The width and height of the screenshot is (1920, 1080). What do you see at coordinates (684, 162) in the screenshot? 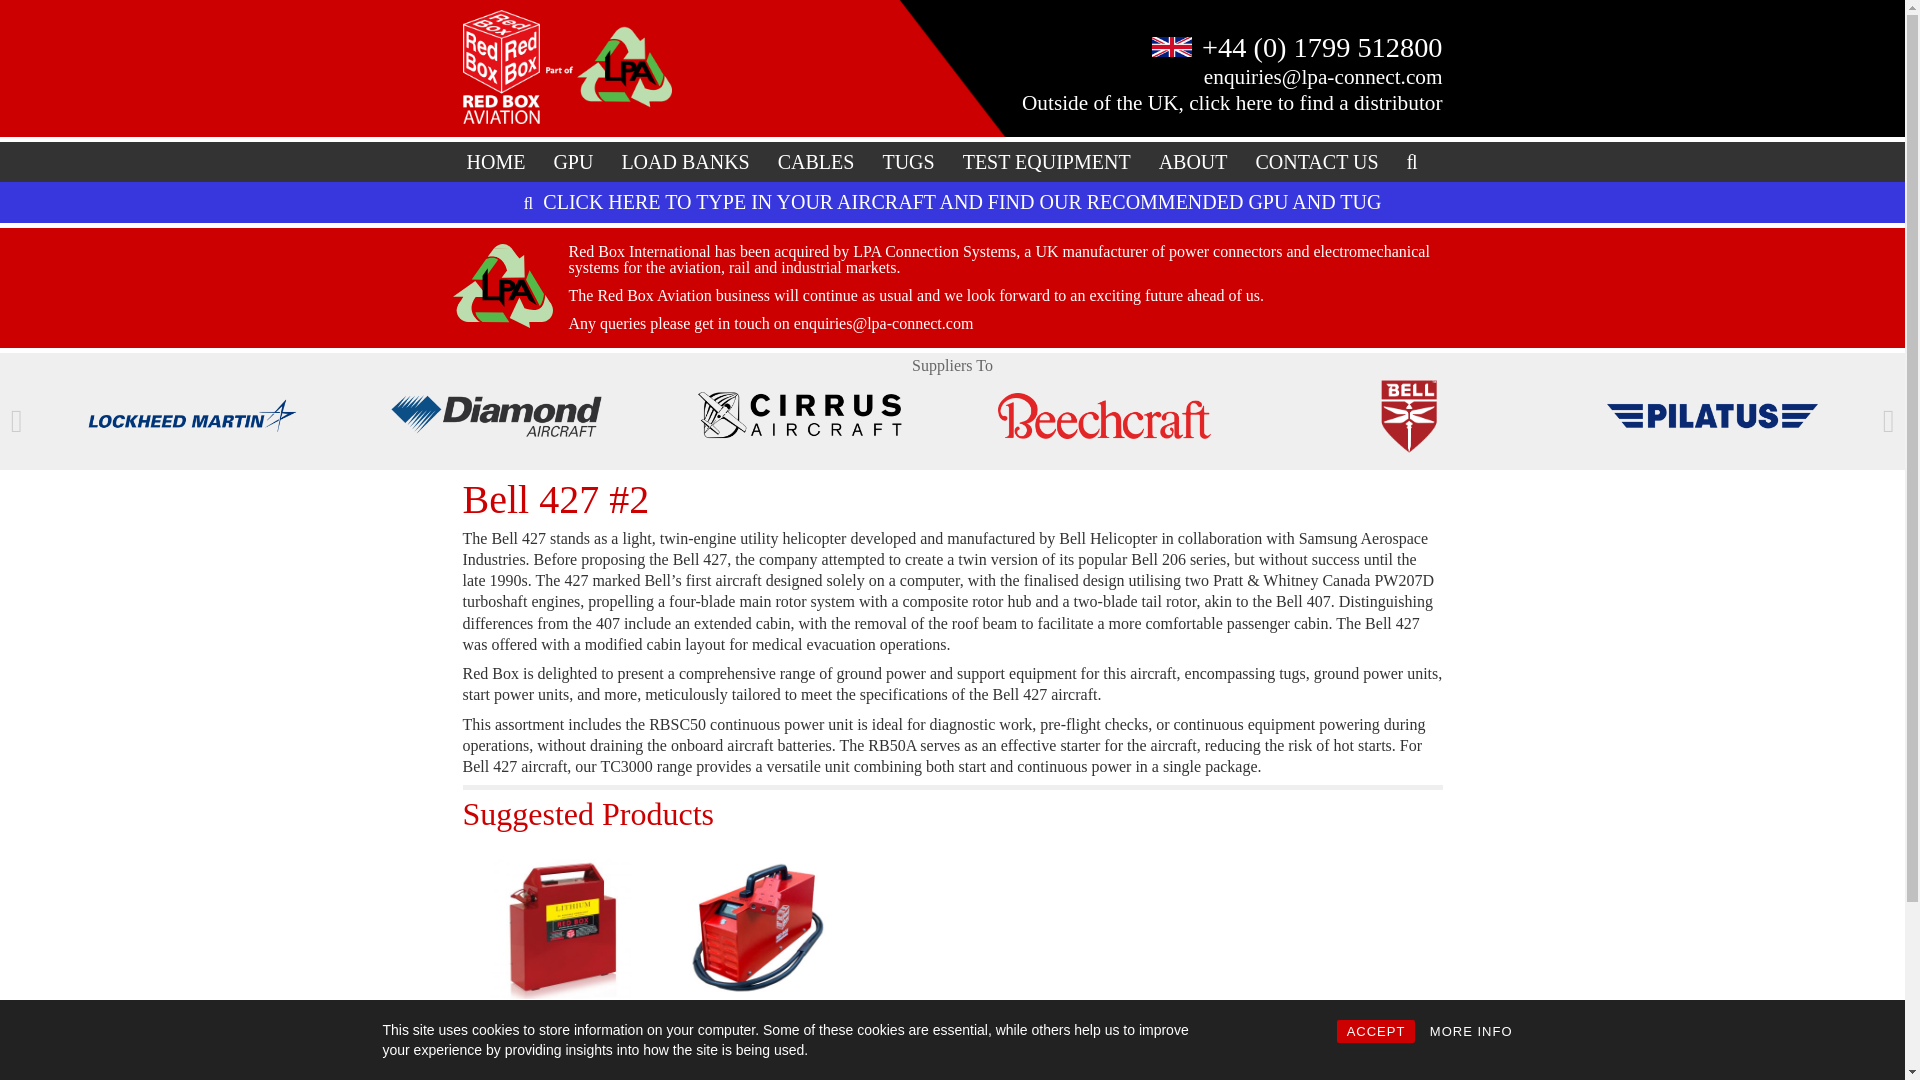
I see `LOAD BANKS` at bounding box center [684, 162].